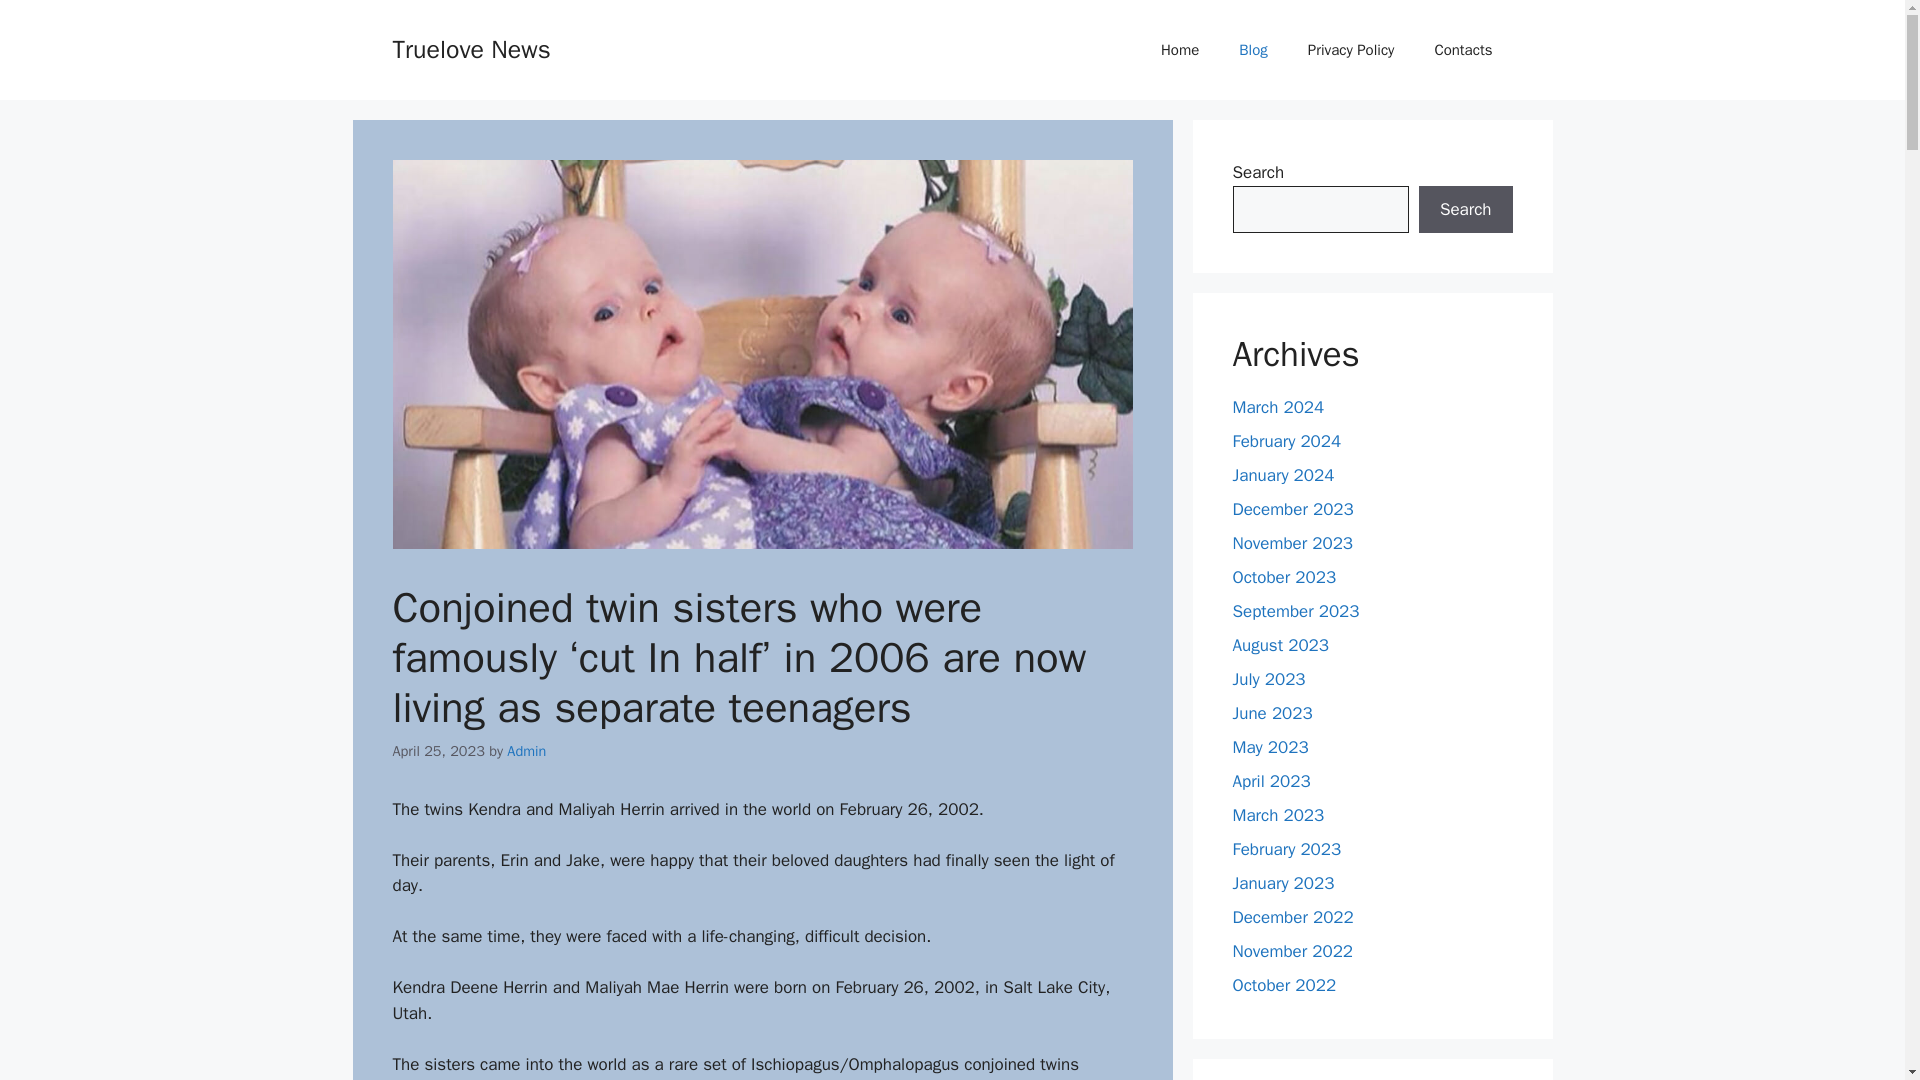  What do you see at coordinates (1280, 645) in the screenshot?
I see `August 2023` at bounding box center [1280, 645].